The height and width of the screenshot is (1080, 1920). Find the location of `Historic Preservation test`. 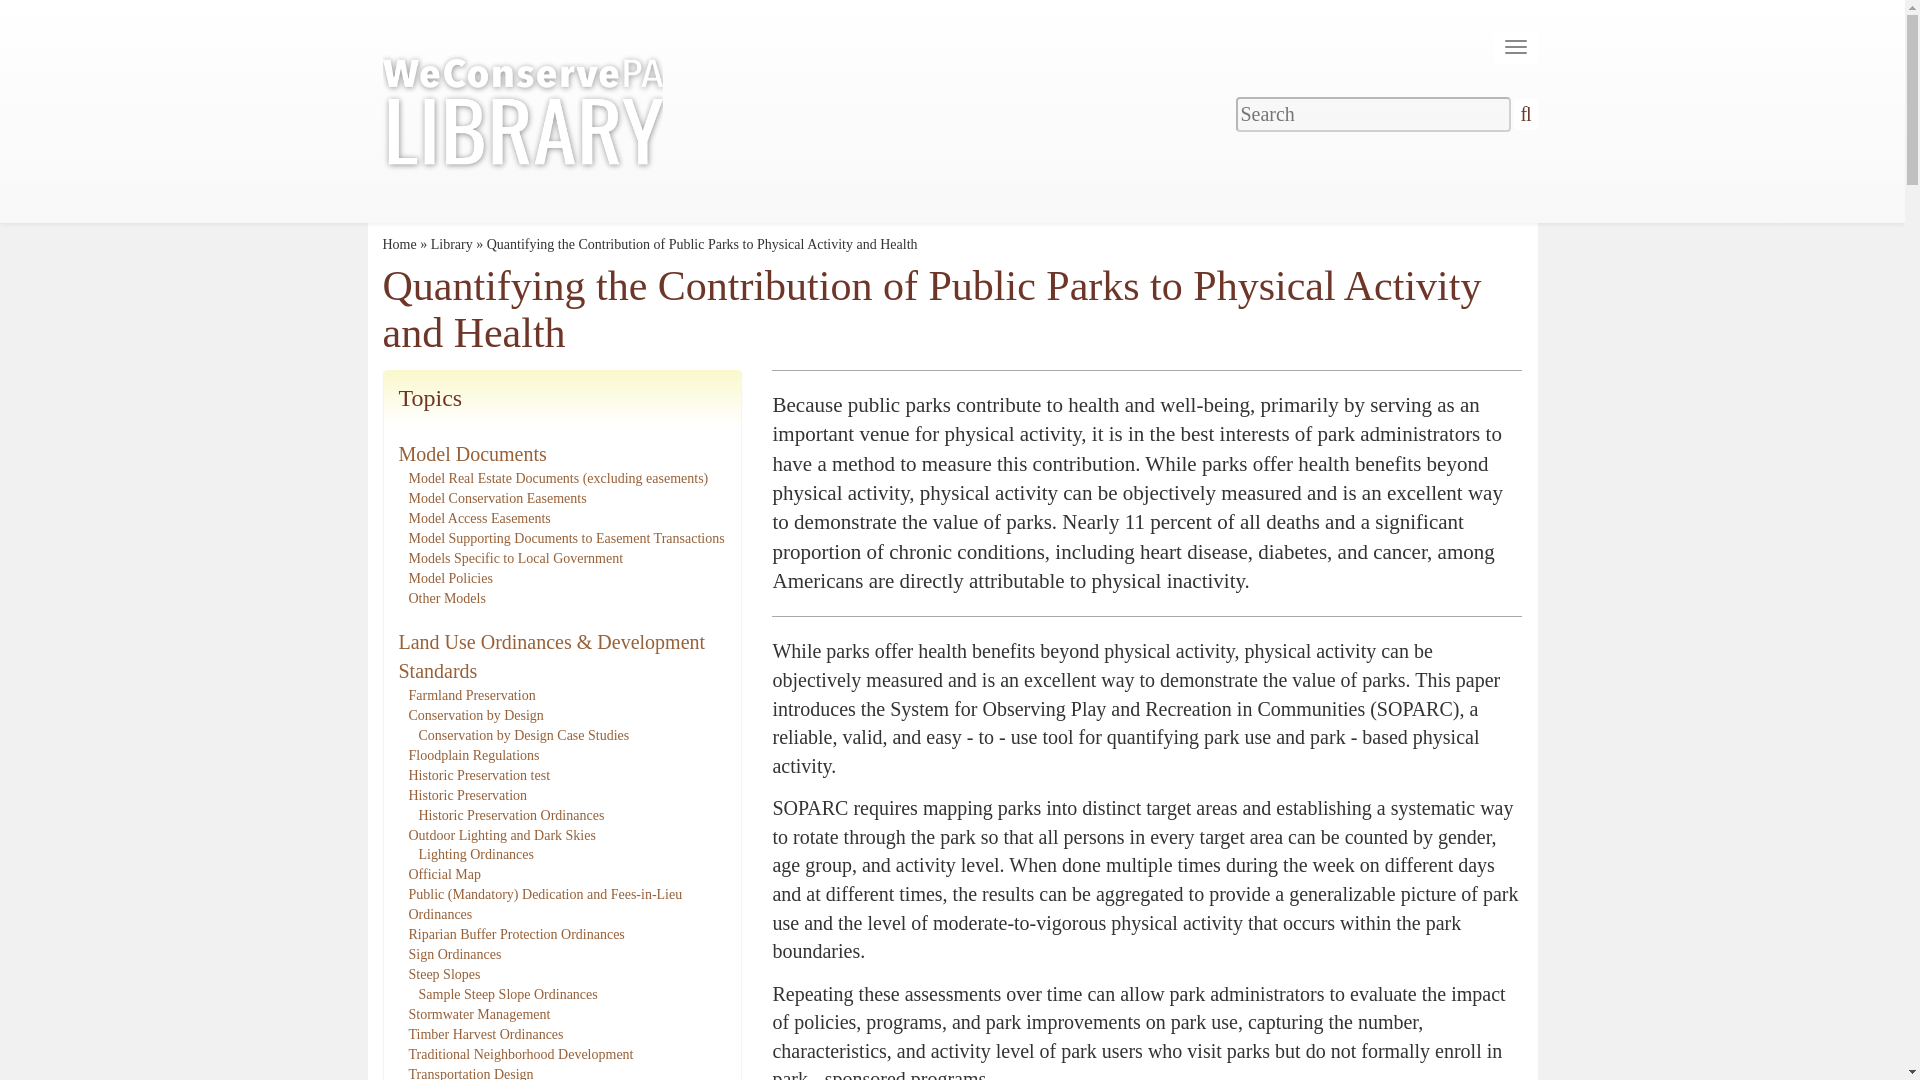

Historic Preservation test is located at coordinates (478, 775).